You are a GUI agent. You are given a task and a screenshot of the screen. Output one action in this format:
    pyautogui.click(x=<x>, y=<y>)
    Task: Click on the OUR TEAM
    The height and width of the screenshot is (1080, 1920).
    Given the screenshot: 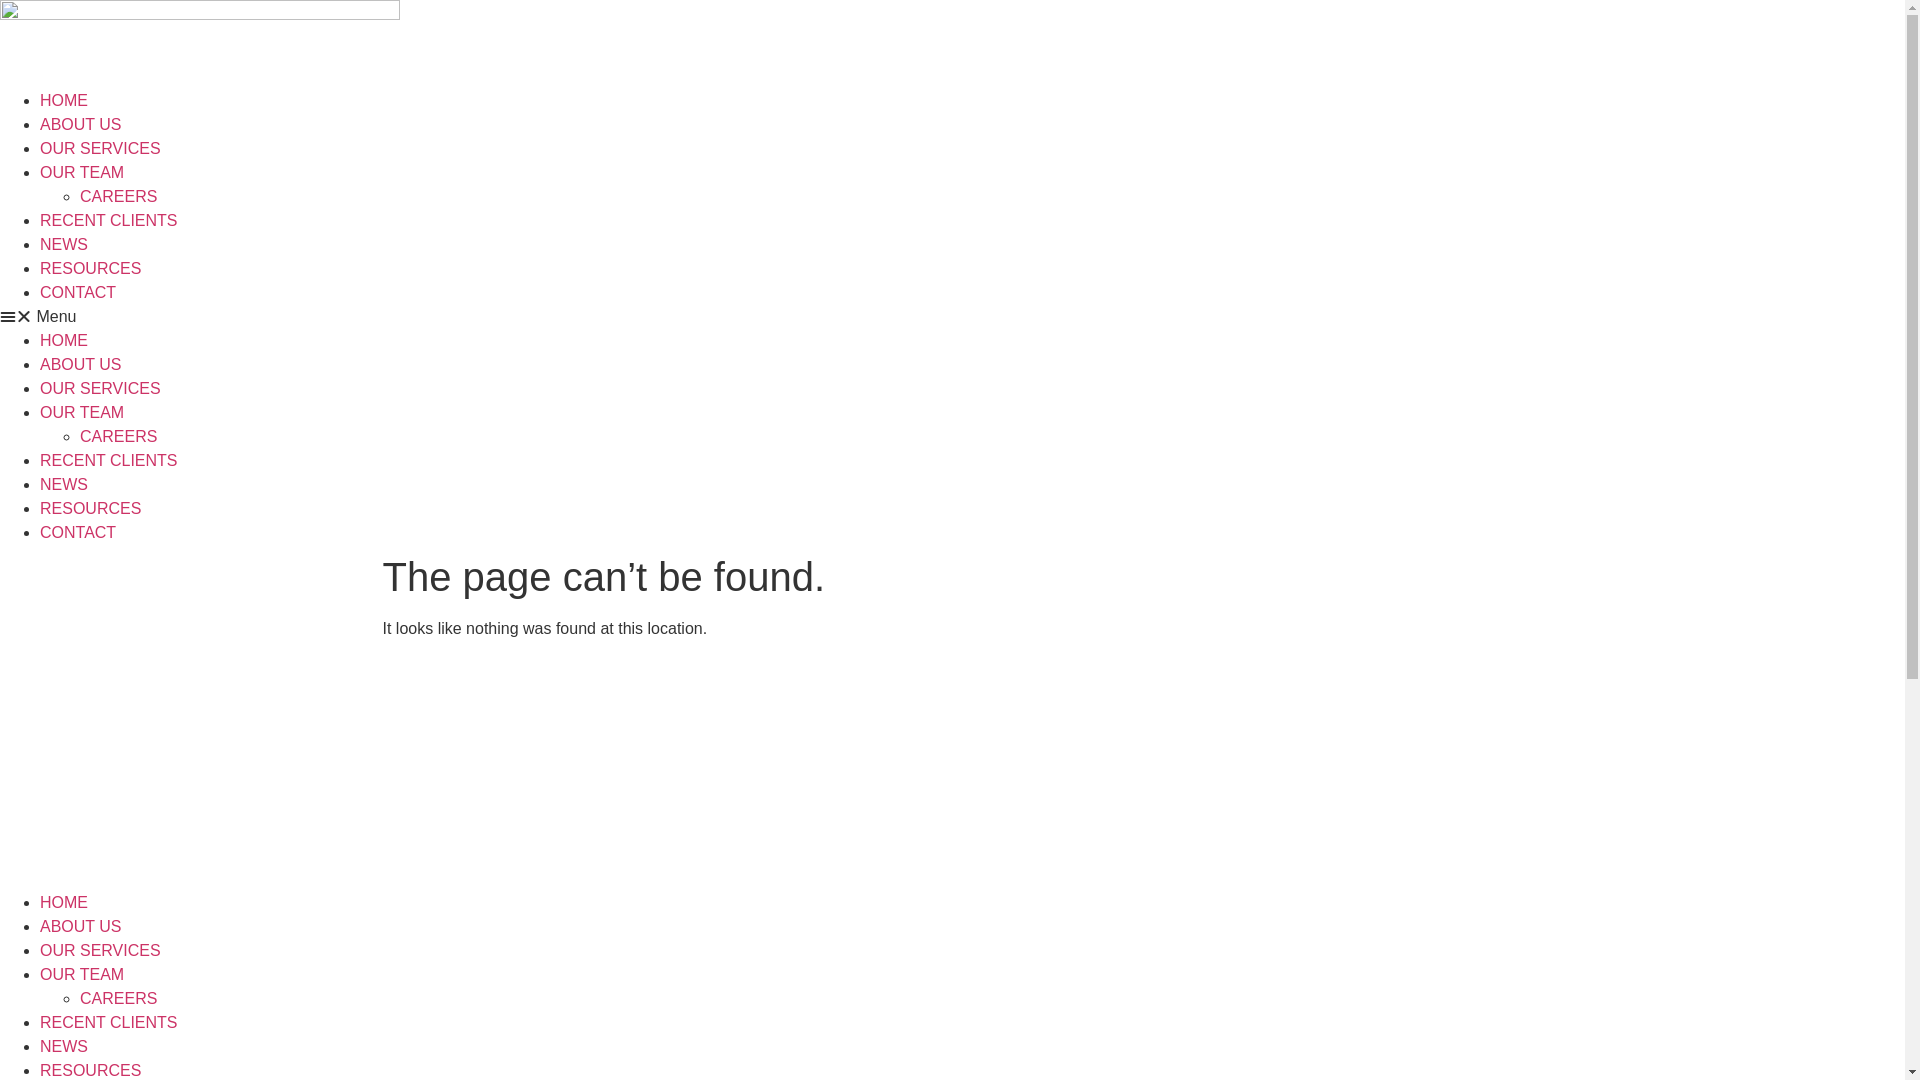 What is the action you would take?
    pyautogui.click(x=82, y=412)
    